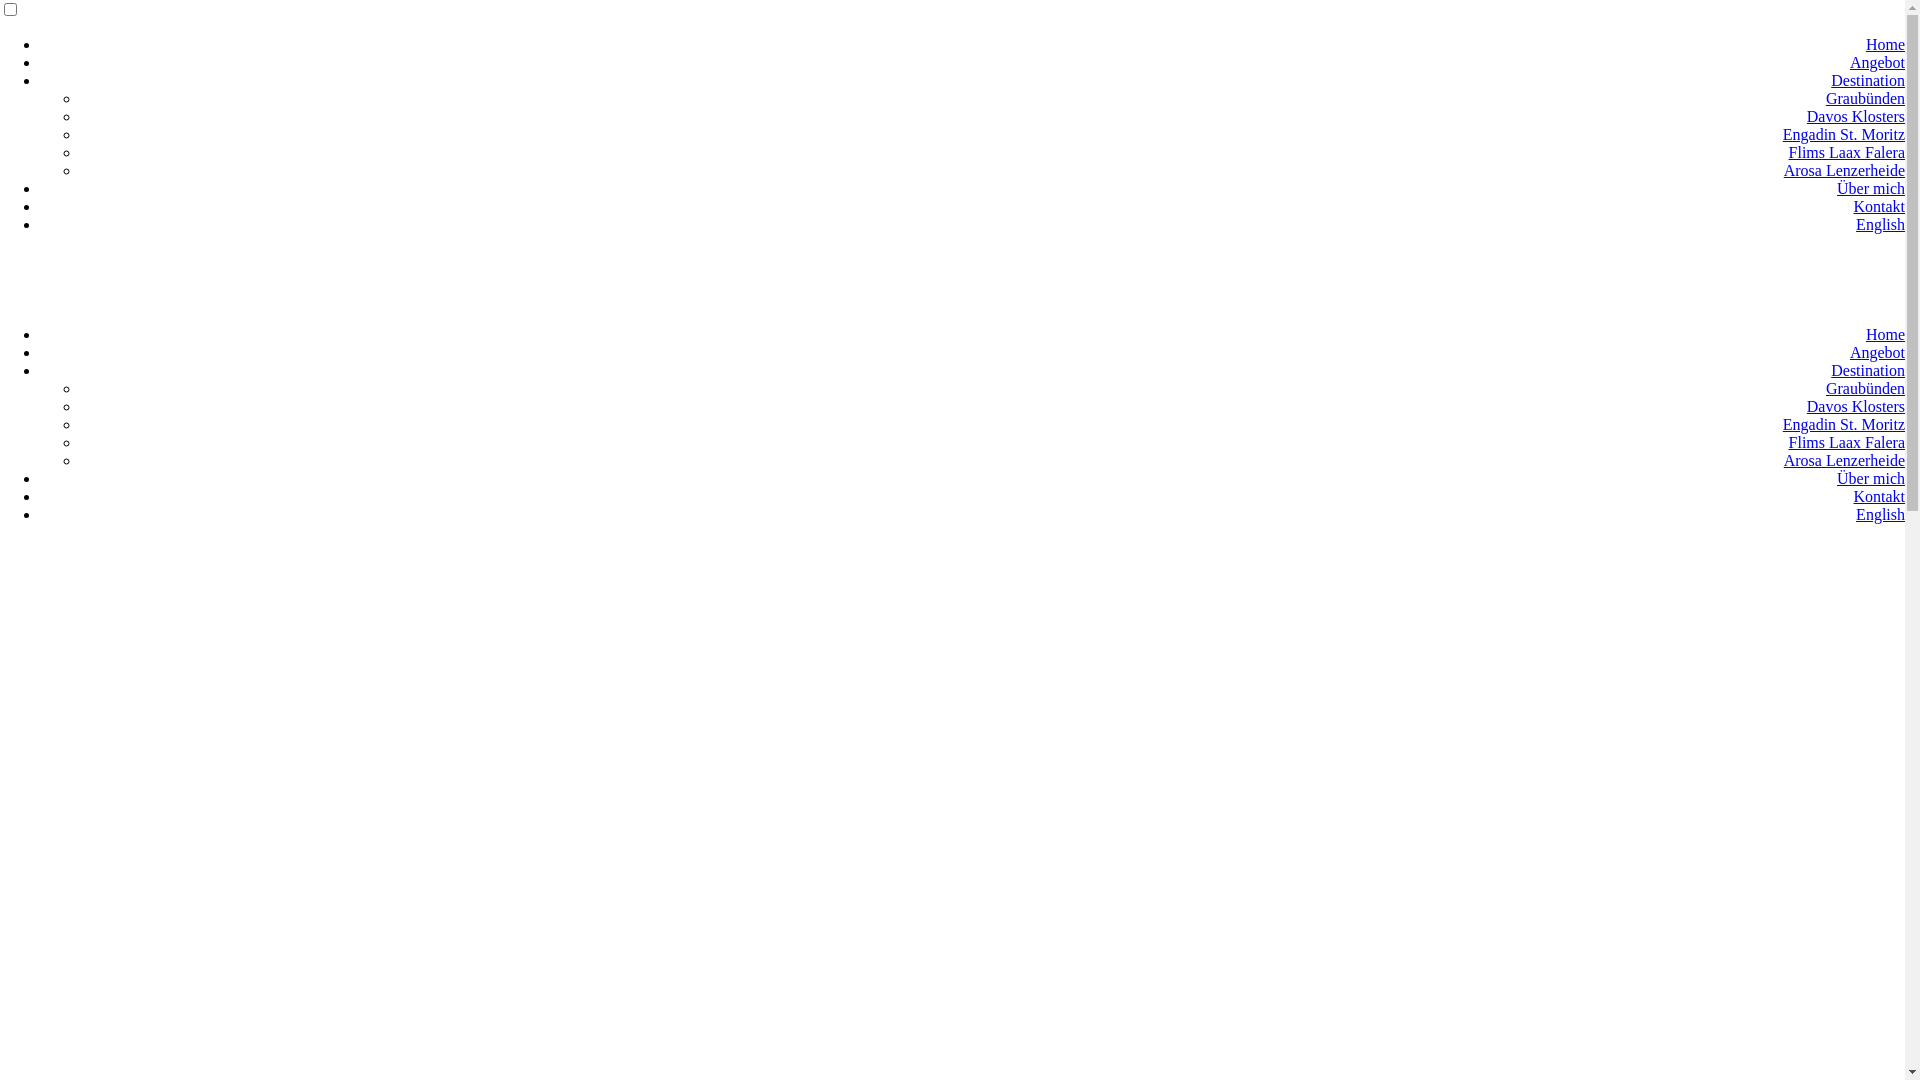 This screenshot has width=1920, height=1080. What do you see at coordinates (1844, 460) in the screenshot?
I see `Arosa Lenzerheide` at bounding box center [1844, 460].